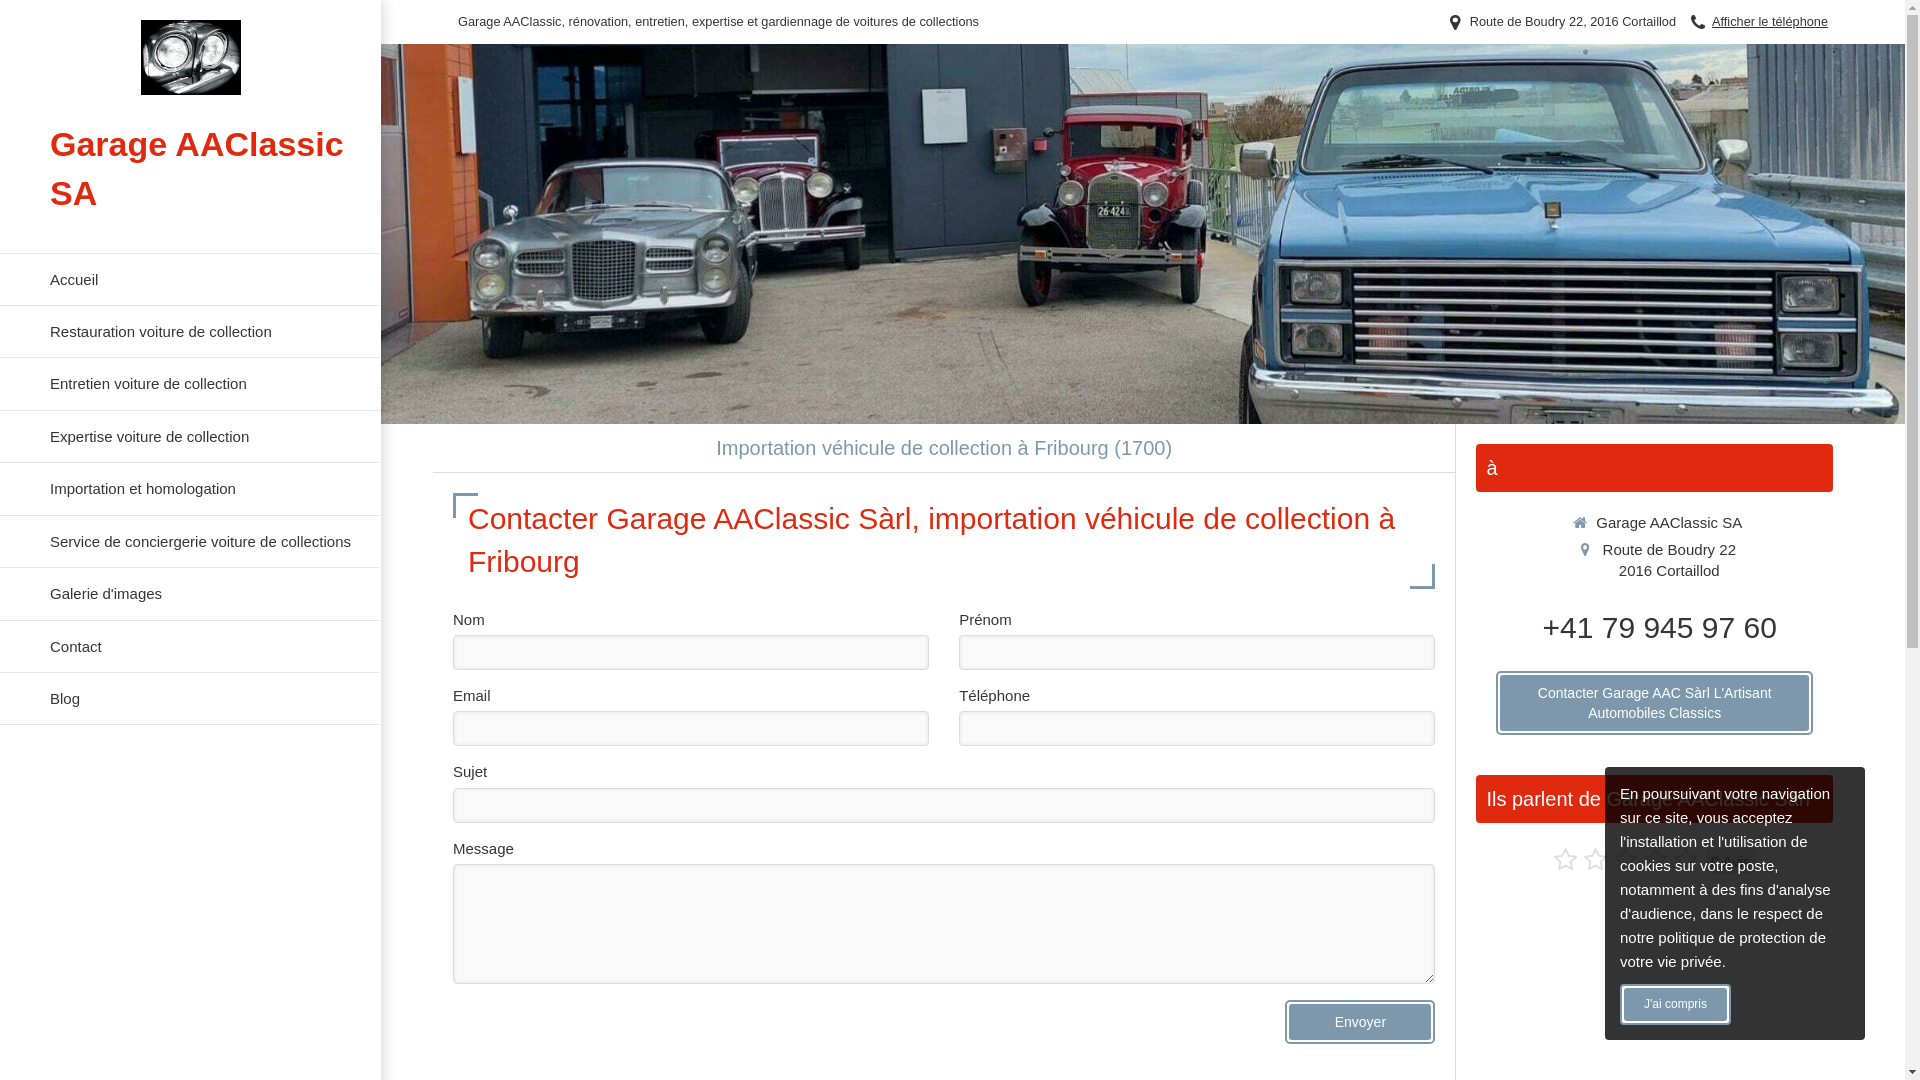 Image resolution: width=1920 pixels, height=1080 pixels. I want to click on J'ai compris, so click(1676, 1004).